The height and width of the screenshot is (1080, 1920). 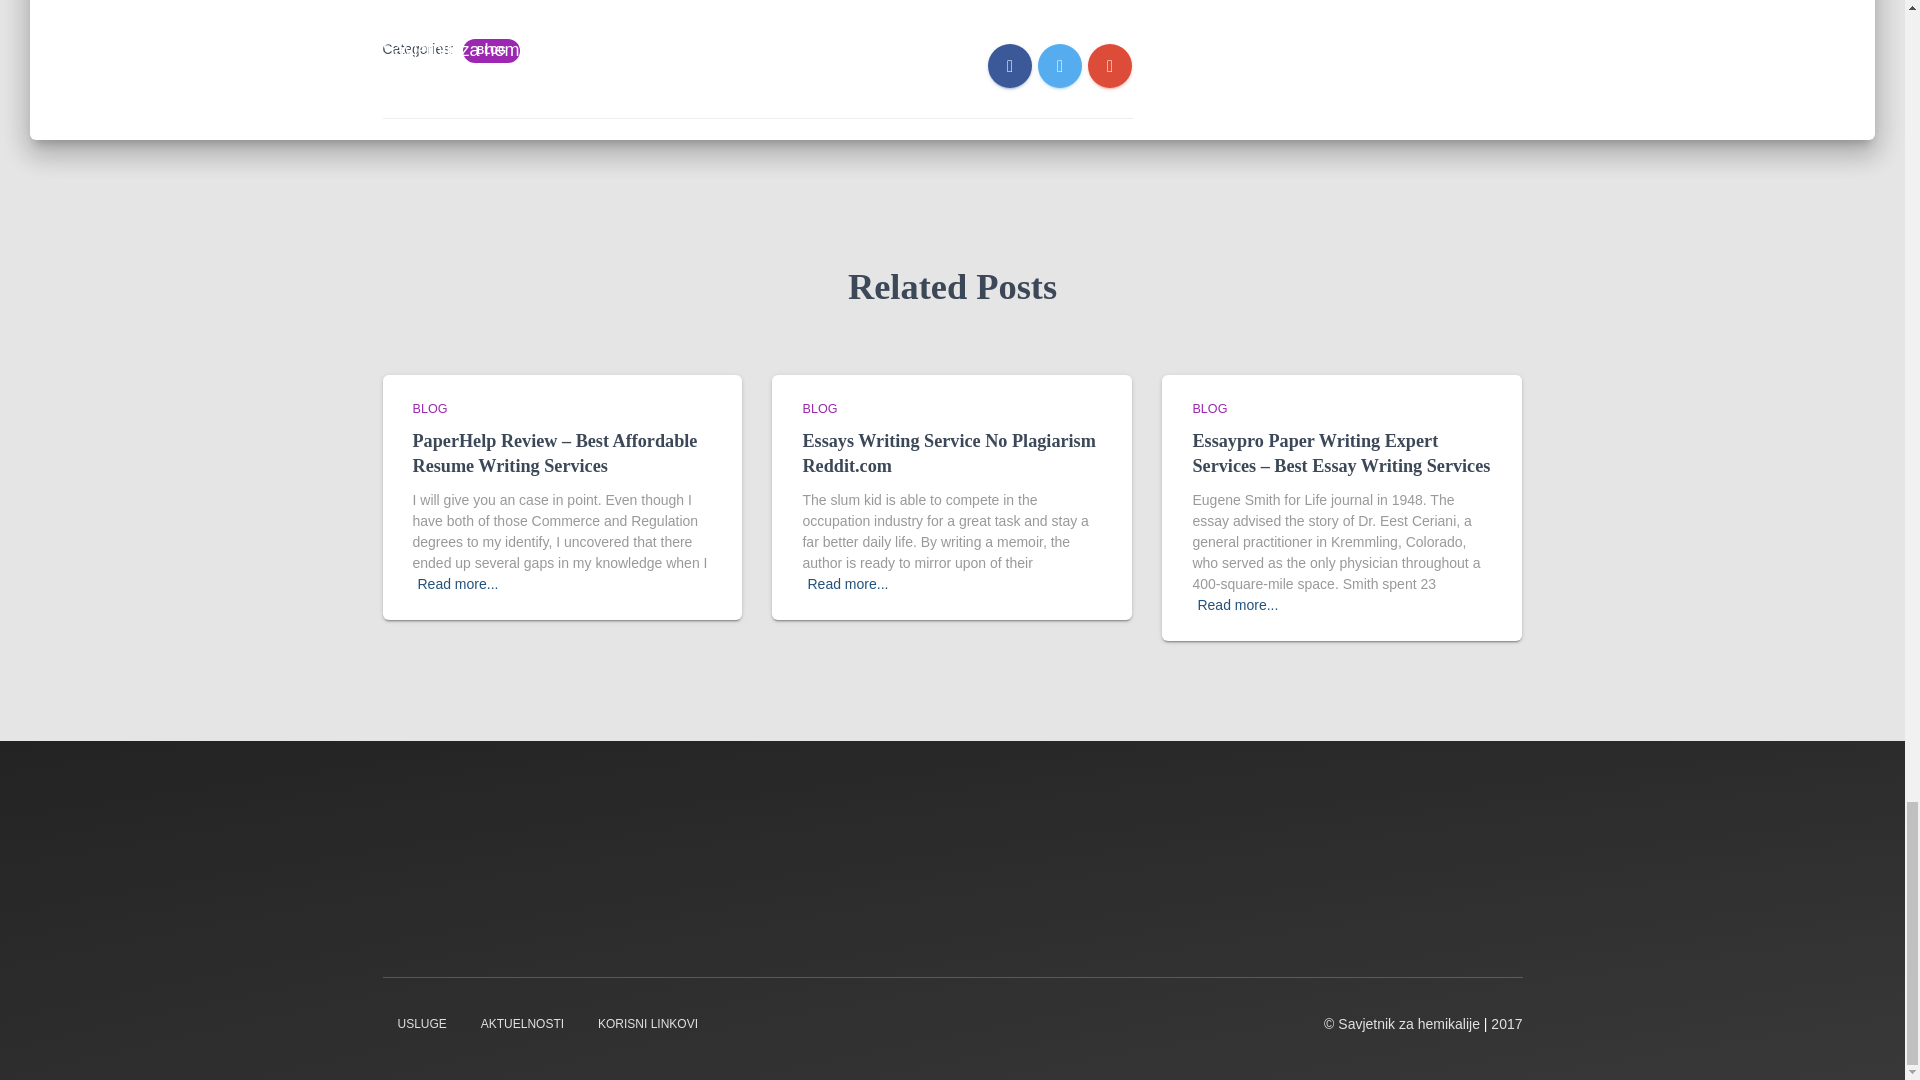 What do you see at coordinates (421, 1024) in the screenshot?
I see `USLUGE` at bounding box center [421, 1024].